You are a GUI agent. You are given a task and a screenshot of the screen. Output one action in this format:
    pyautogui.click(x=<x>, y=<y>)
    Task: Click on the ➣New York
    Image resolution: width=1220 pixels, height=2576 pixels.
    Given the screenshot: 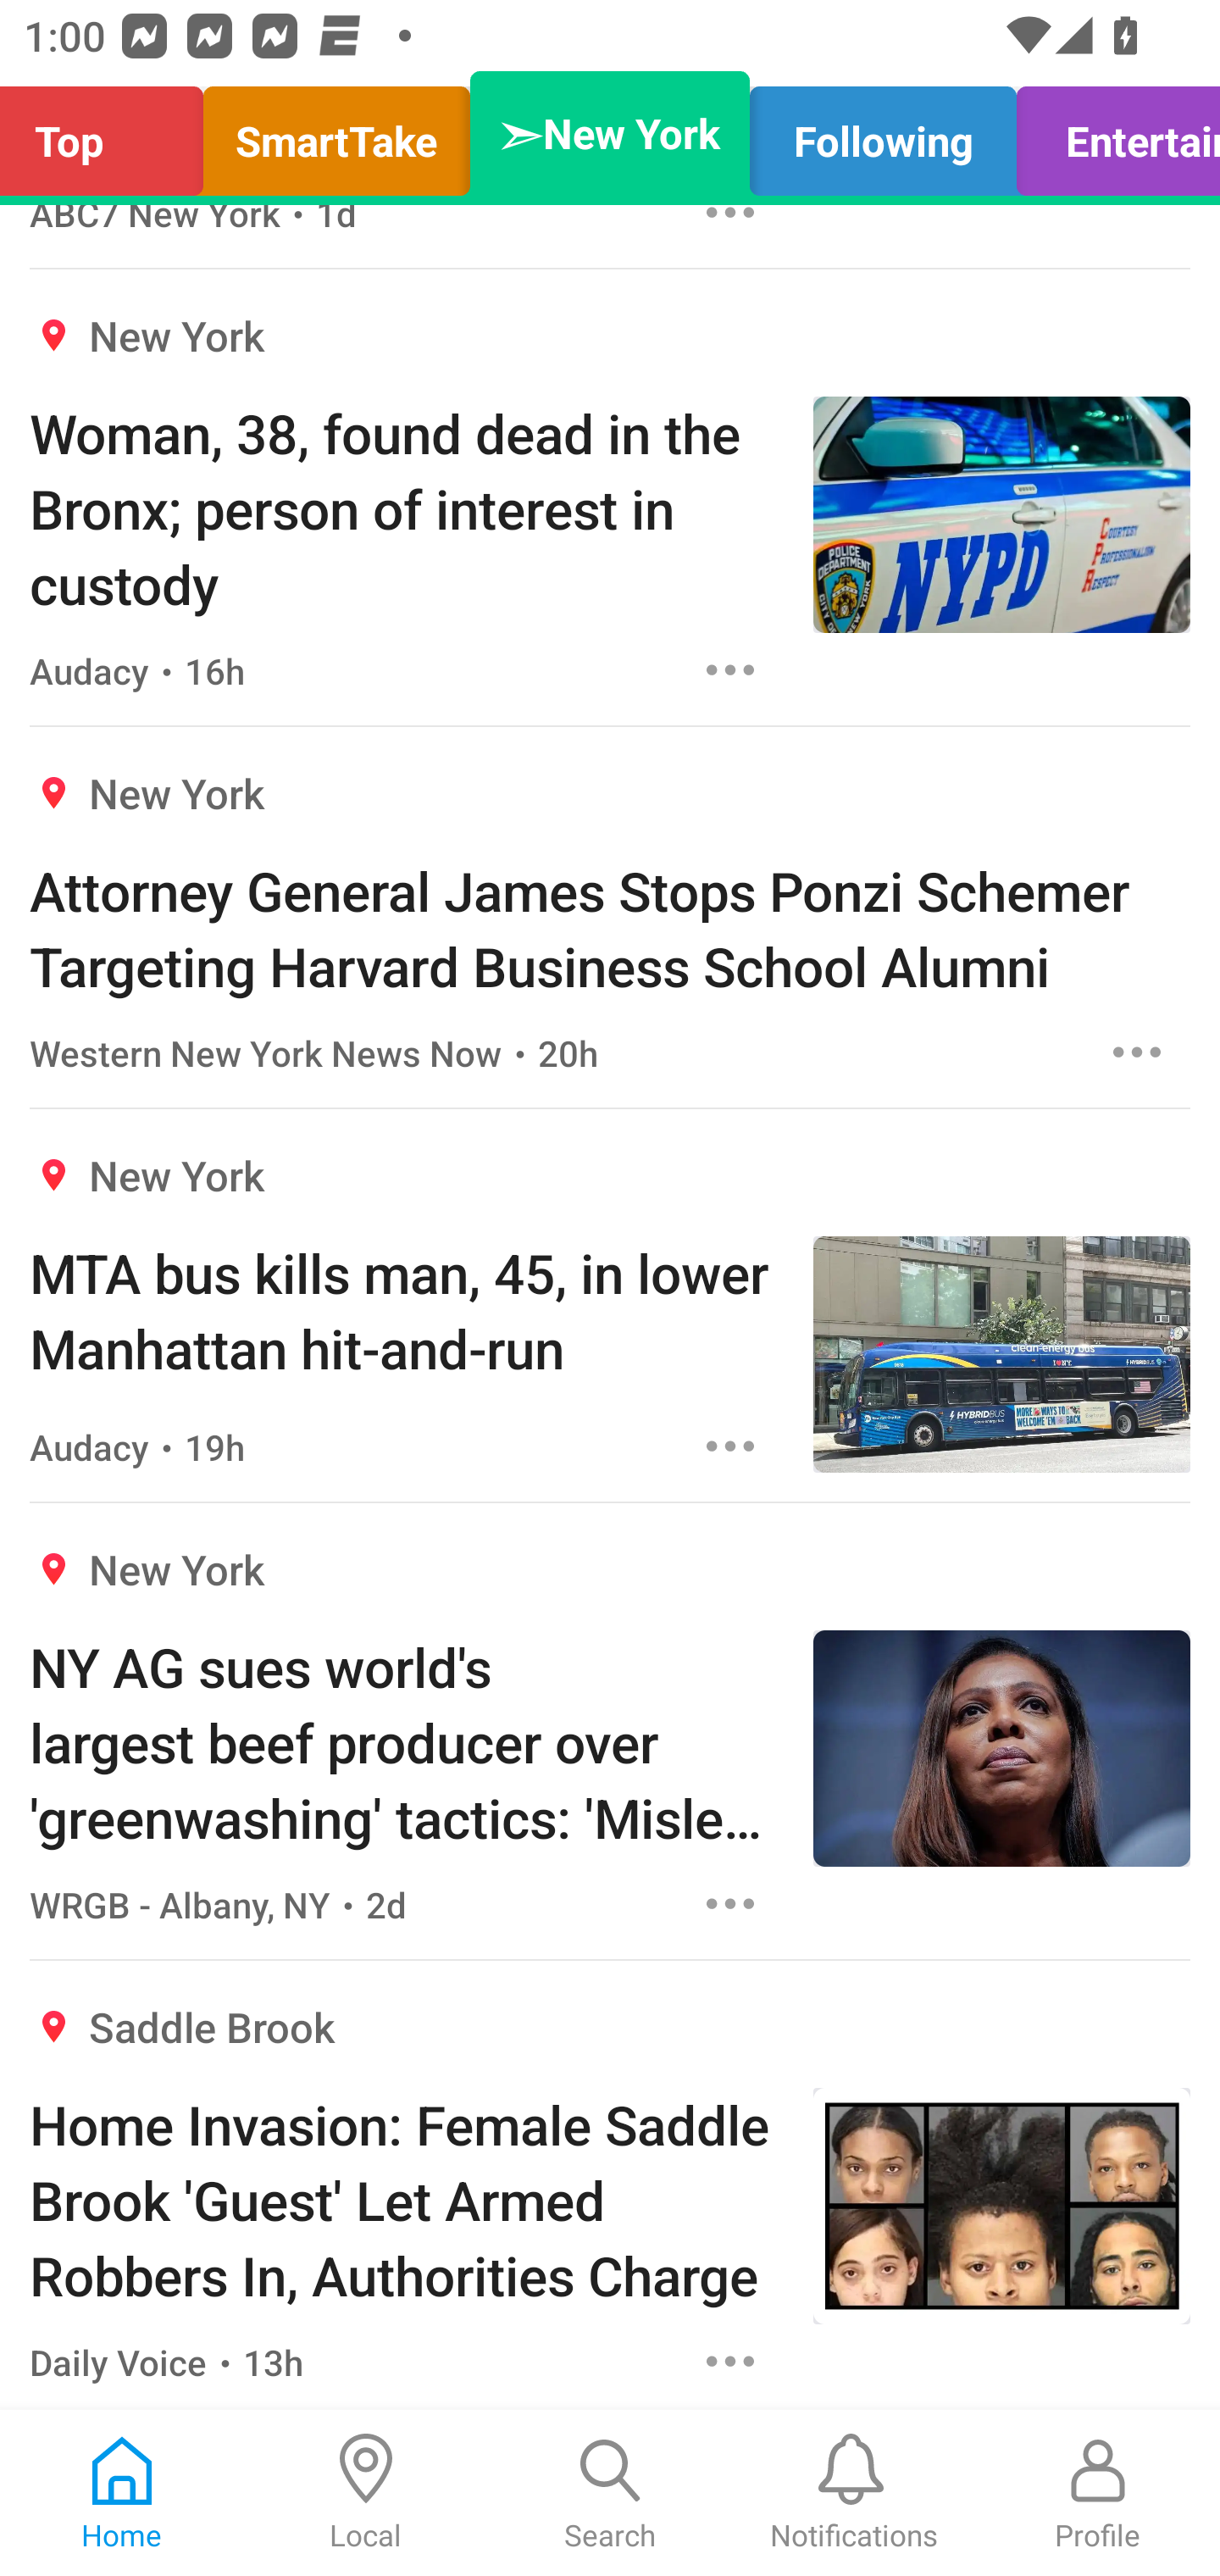 What is the action you would take?
    pyautogui.click(x=610, y=134)
    